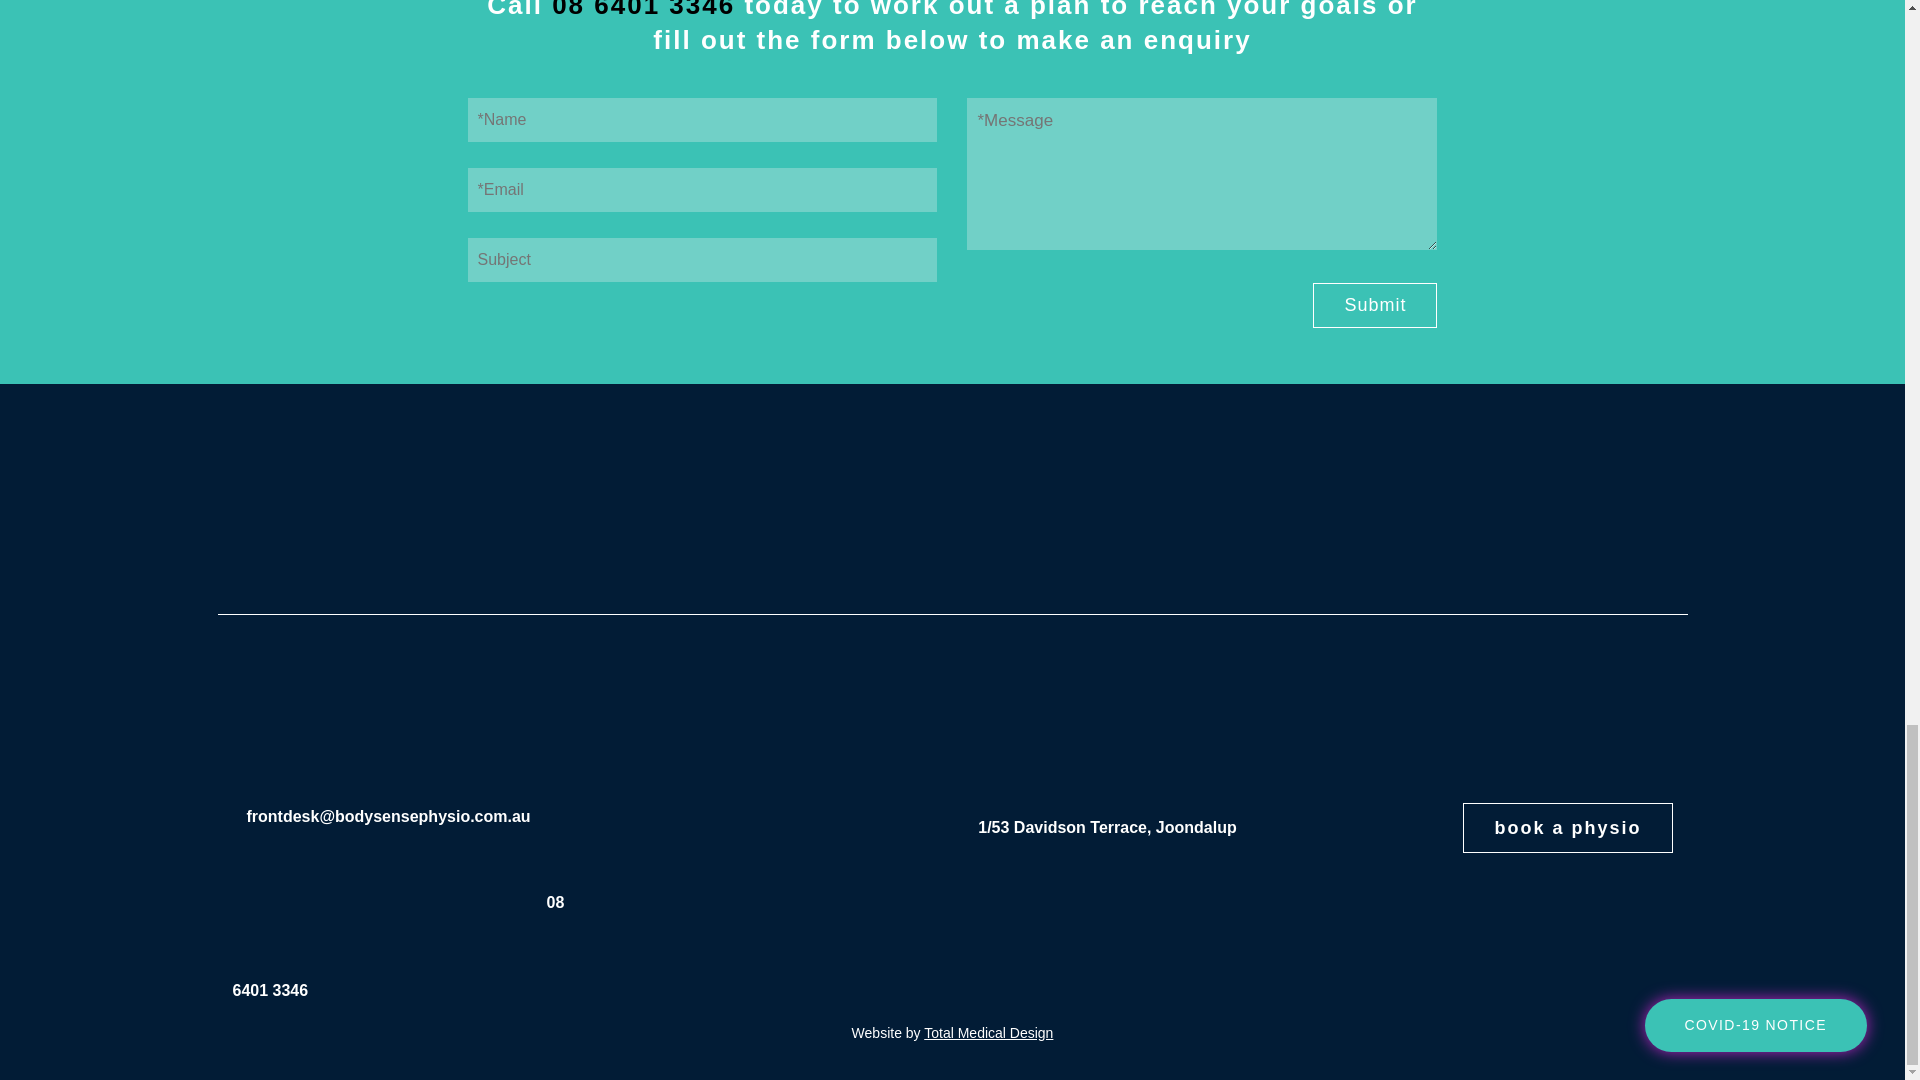 This screenshot has width=1920, height=1080. What do you see at coordinates (1374, 305) in the screenshot?
I see `Submit` at bounding box center [1374, 305].